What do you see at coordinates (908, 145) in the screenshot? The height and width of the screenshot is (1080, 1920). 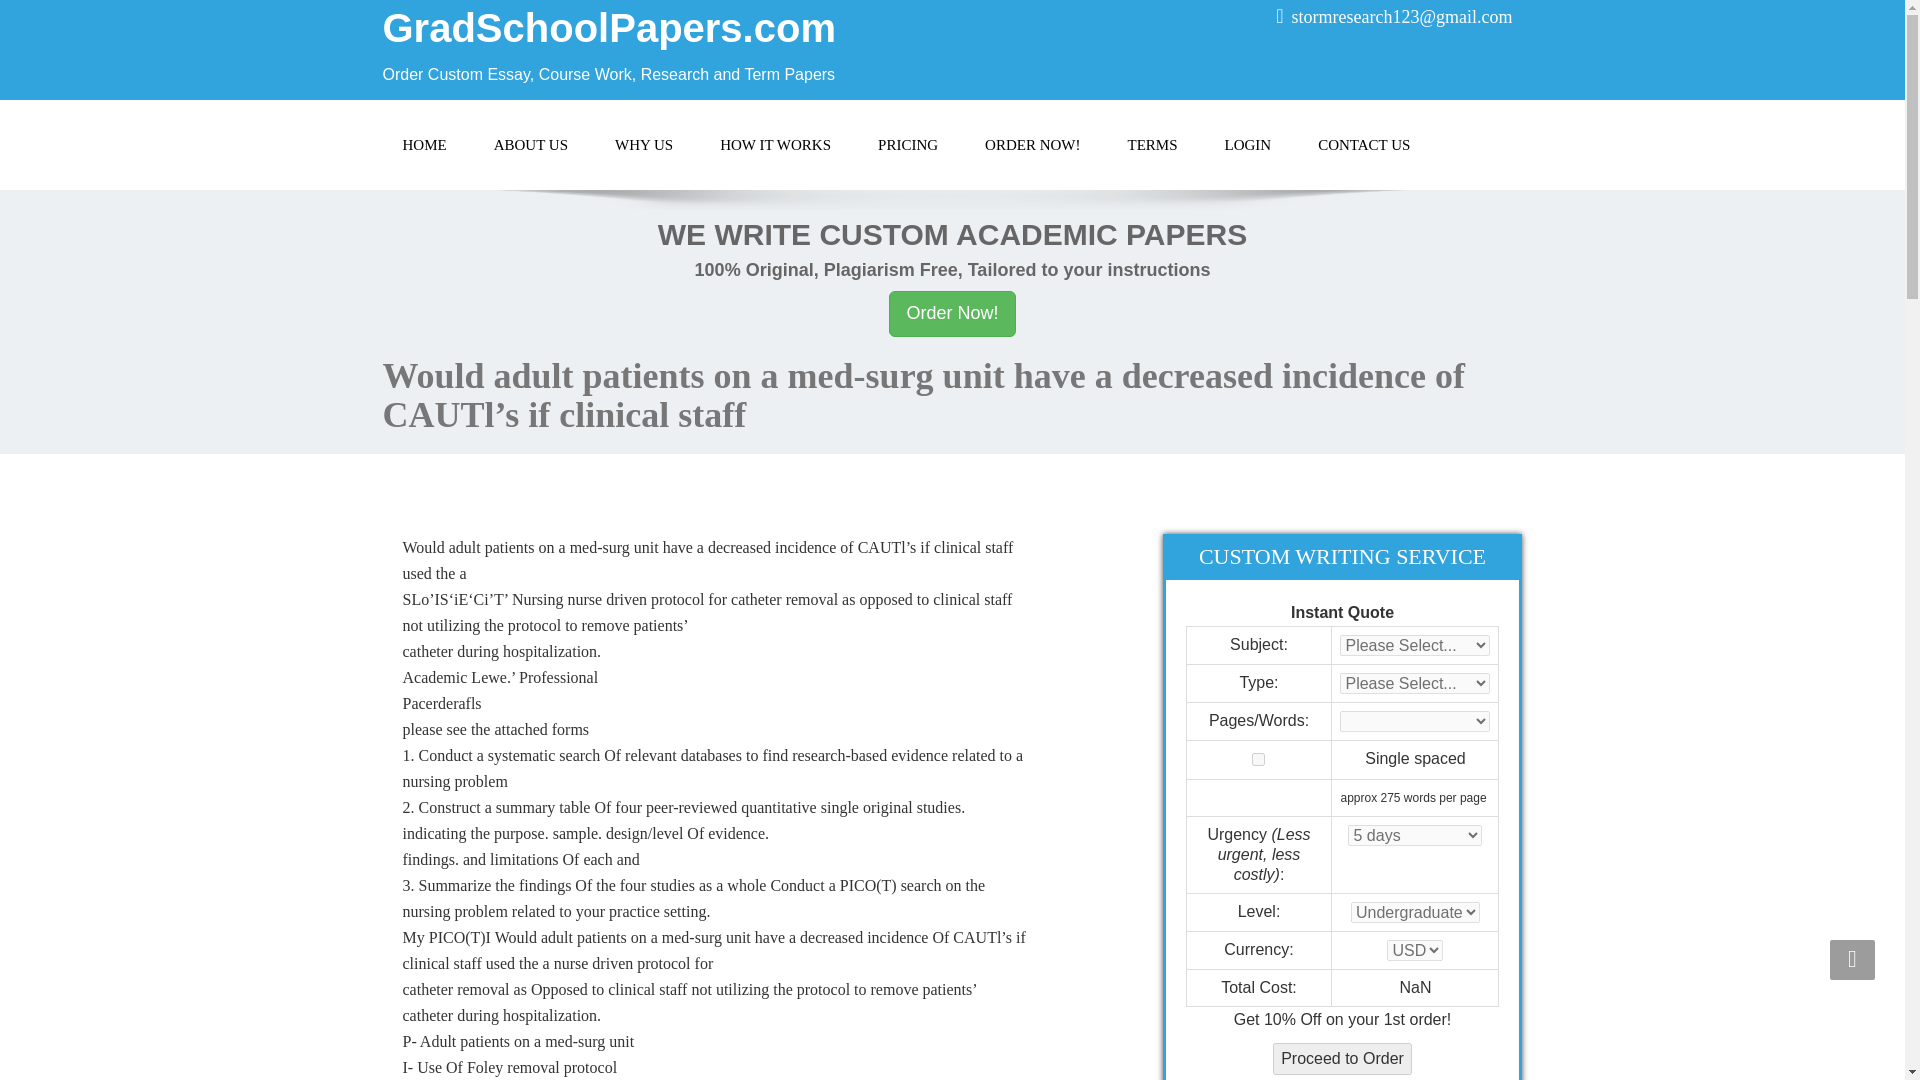 I see `PRICING` at bounding box center [908, 145].